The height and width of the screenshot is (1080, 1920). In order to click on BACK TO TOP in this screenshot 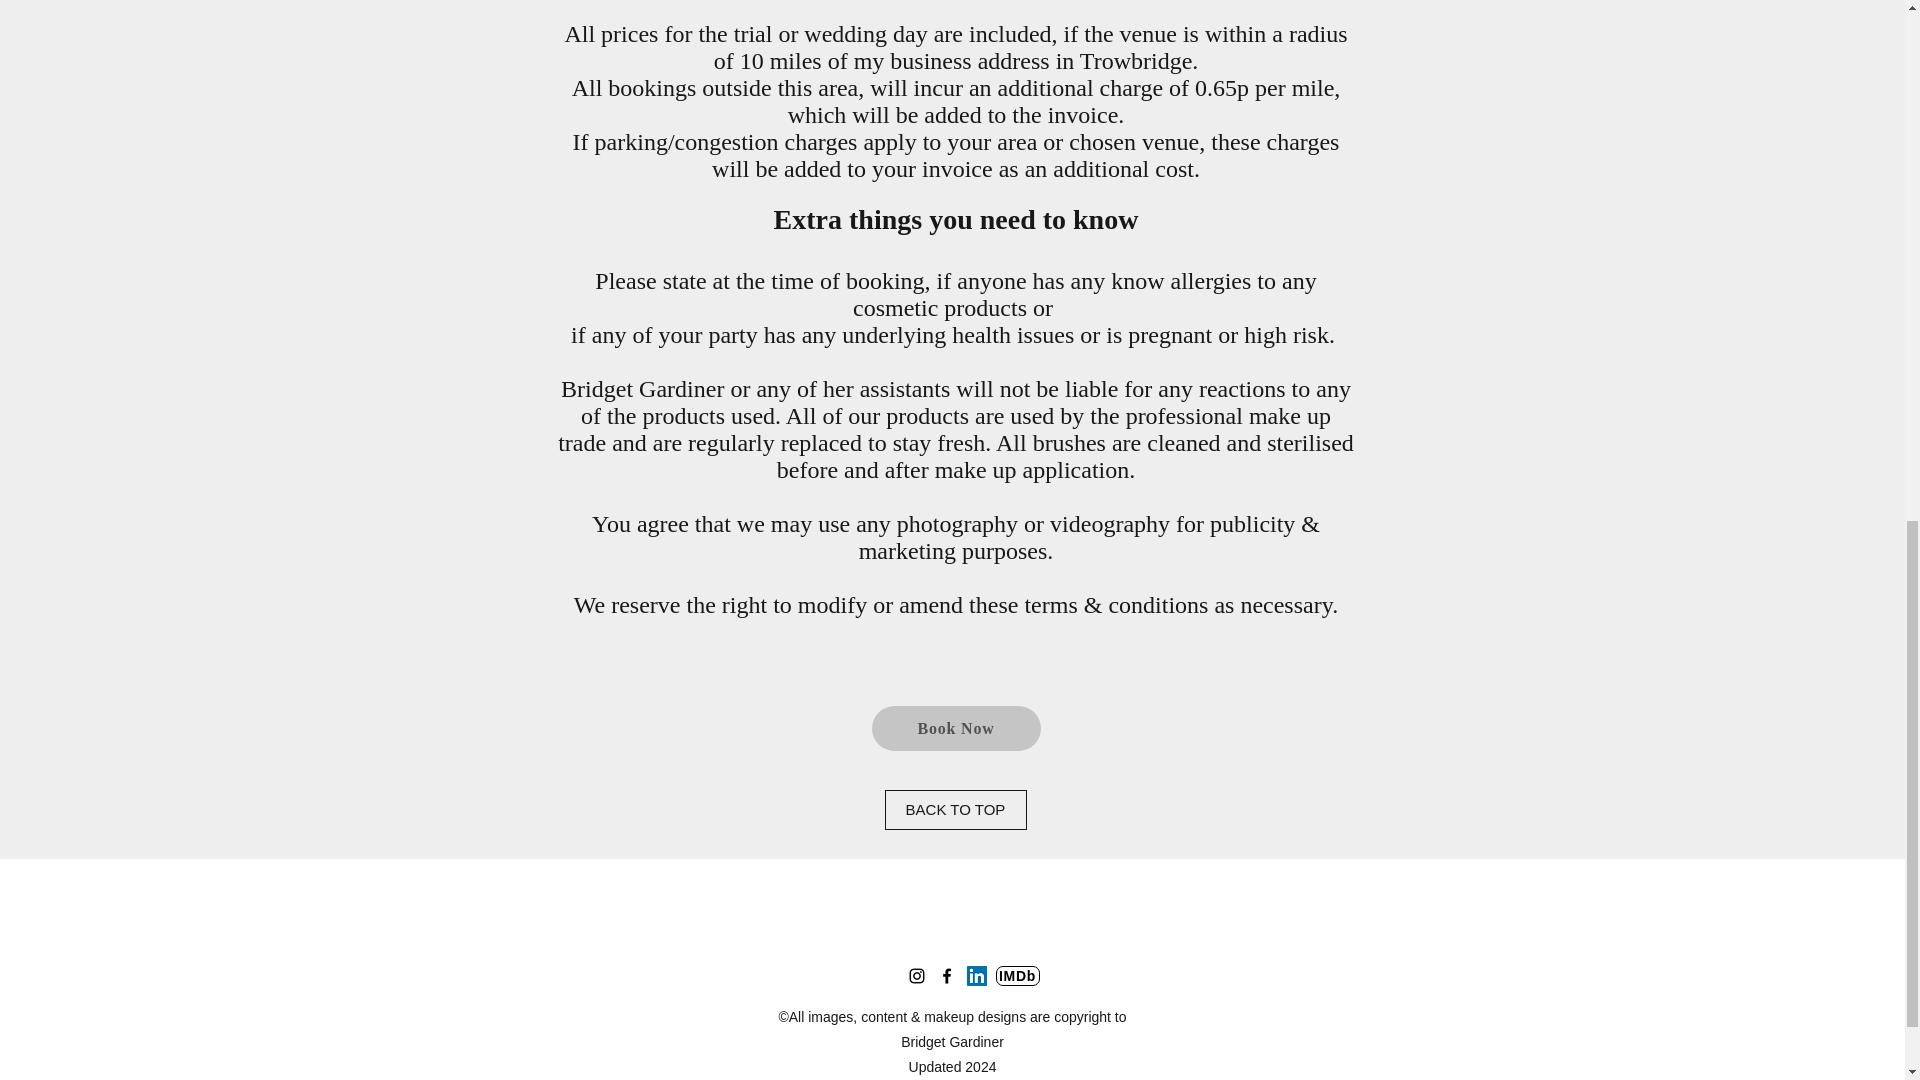, I will do `click(954, 810)`.